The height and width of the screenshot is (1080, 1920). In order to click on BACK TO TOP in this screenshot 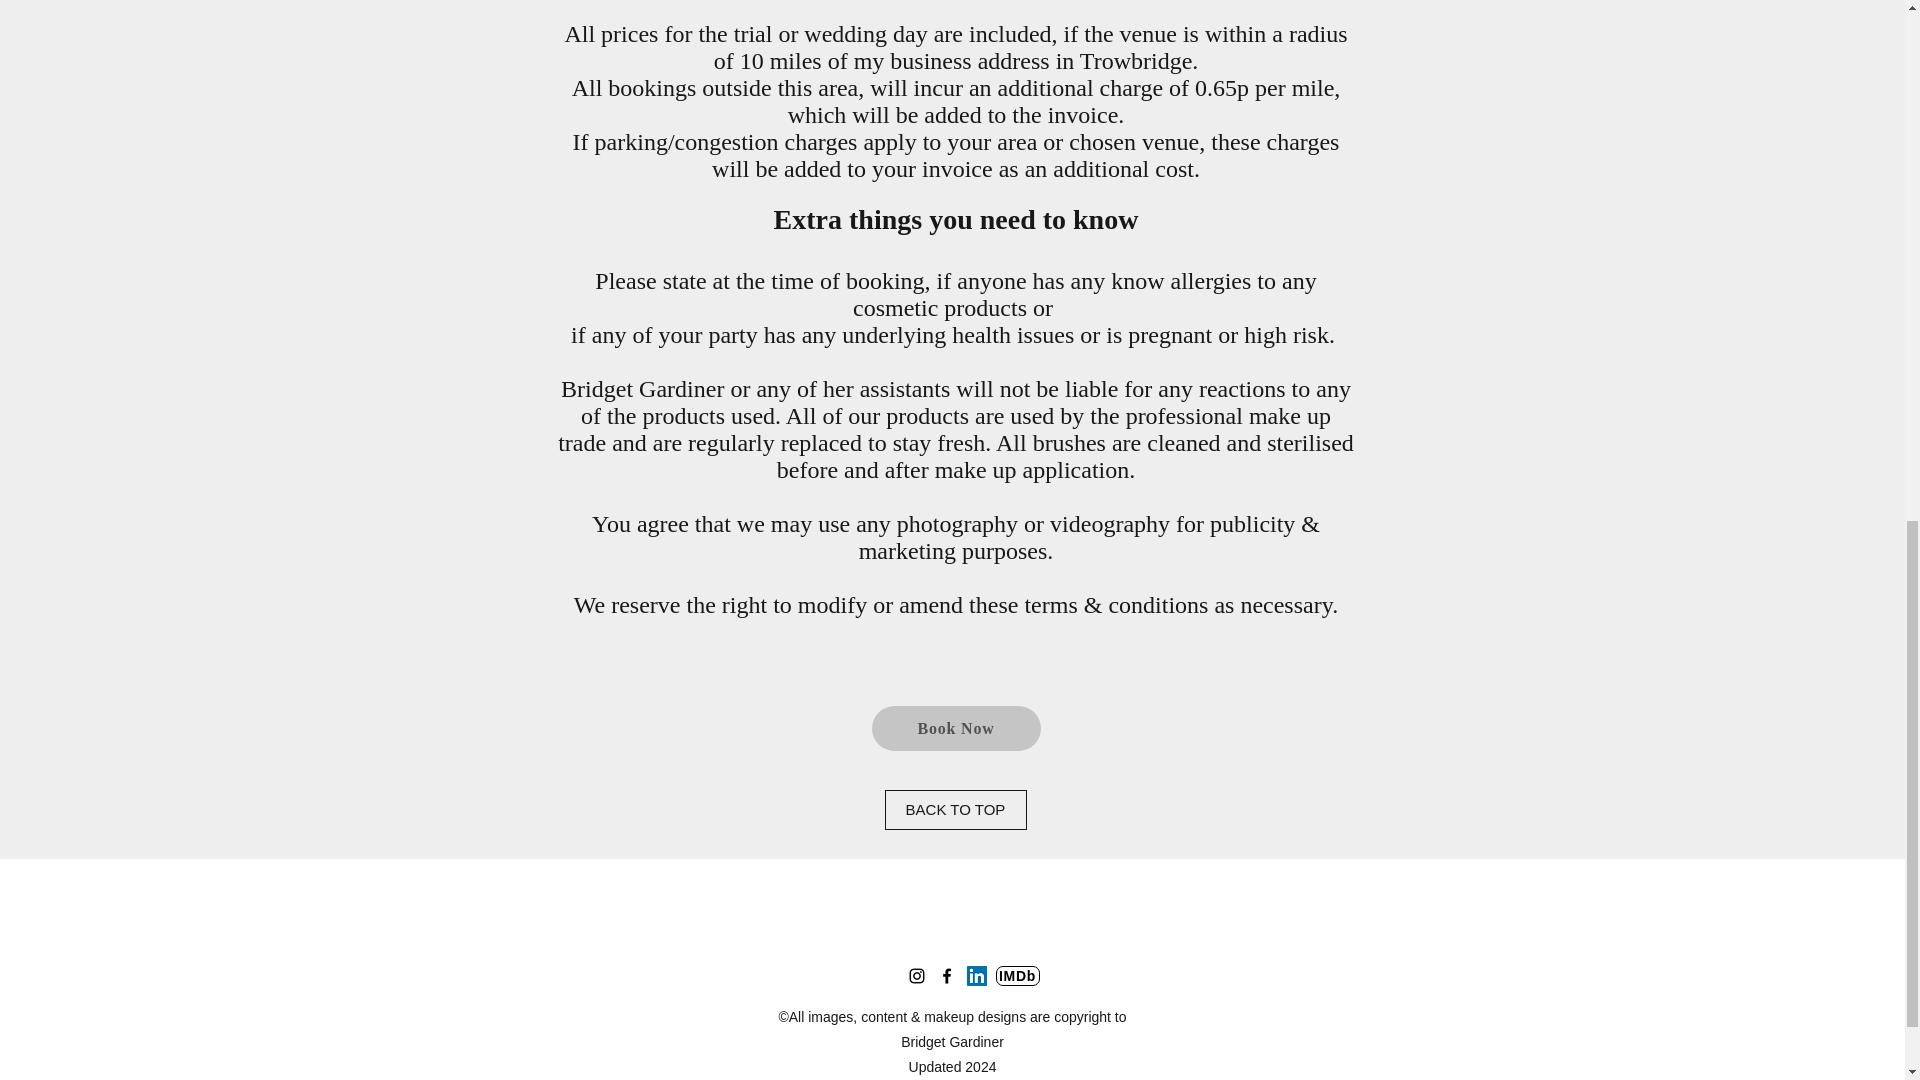, I will do `click(954, 810)`.